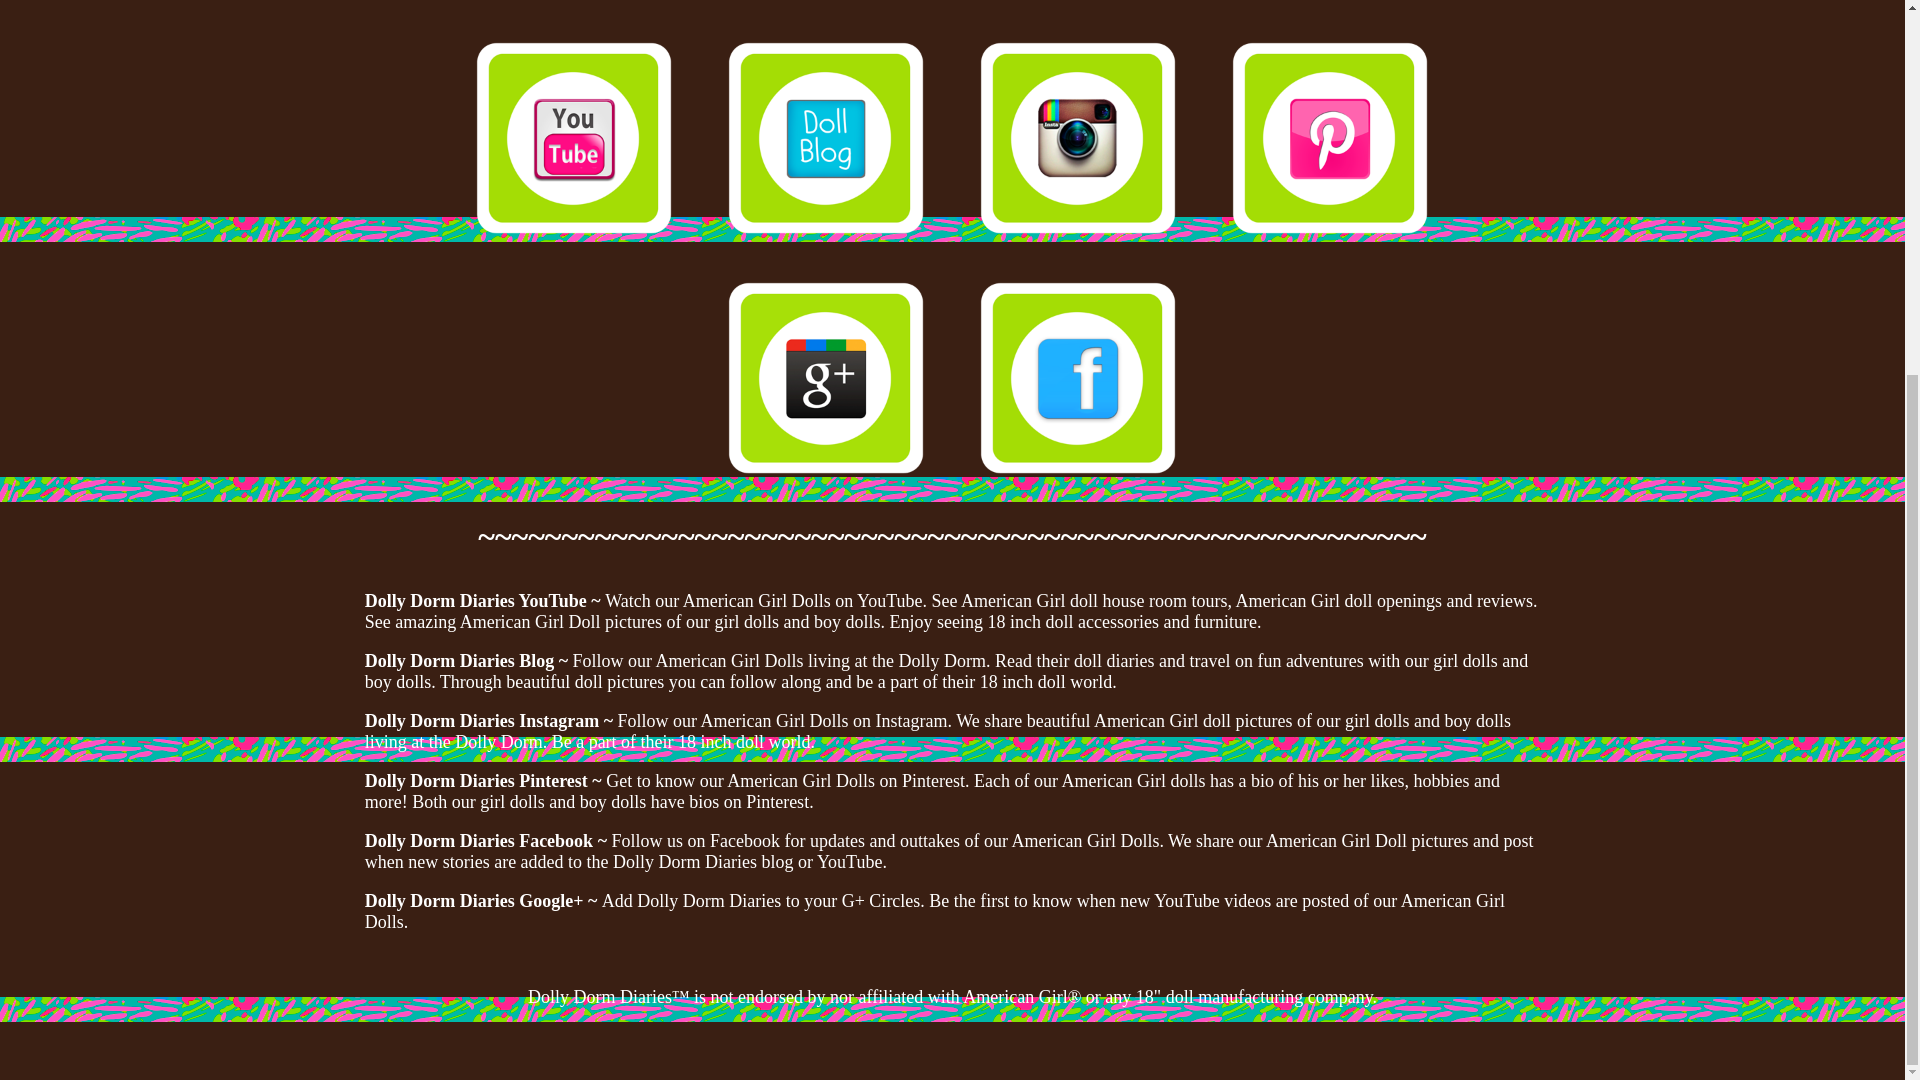  What do you see at coordinates (1330, 137) in the screenshot?
I see `Follow Dolly Dorm Diaries on Pinterest` at bounding box center [1330, 137].